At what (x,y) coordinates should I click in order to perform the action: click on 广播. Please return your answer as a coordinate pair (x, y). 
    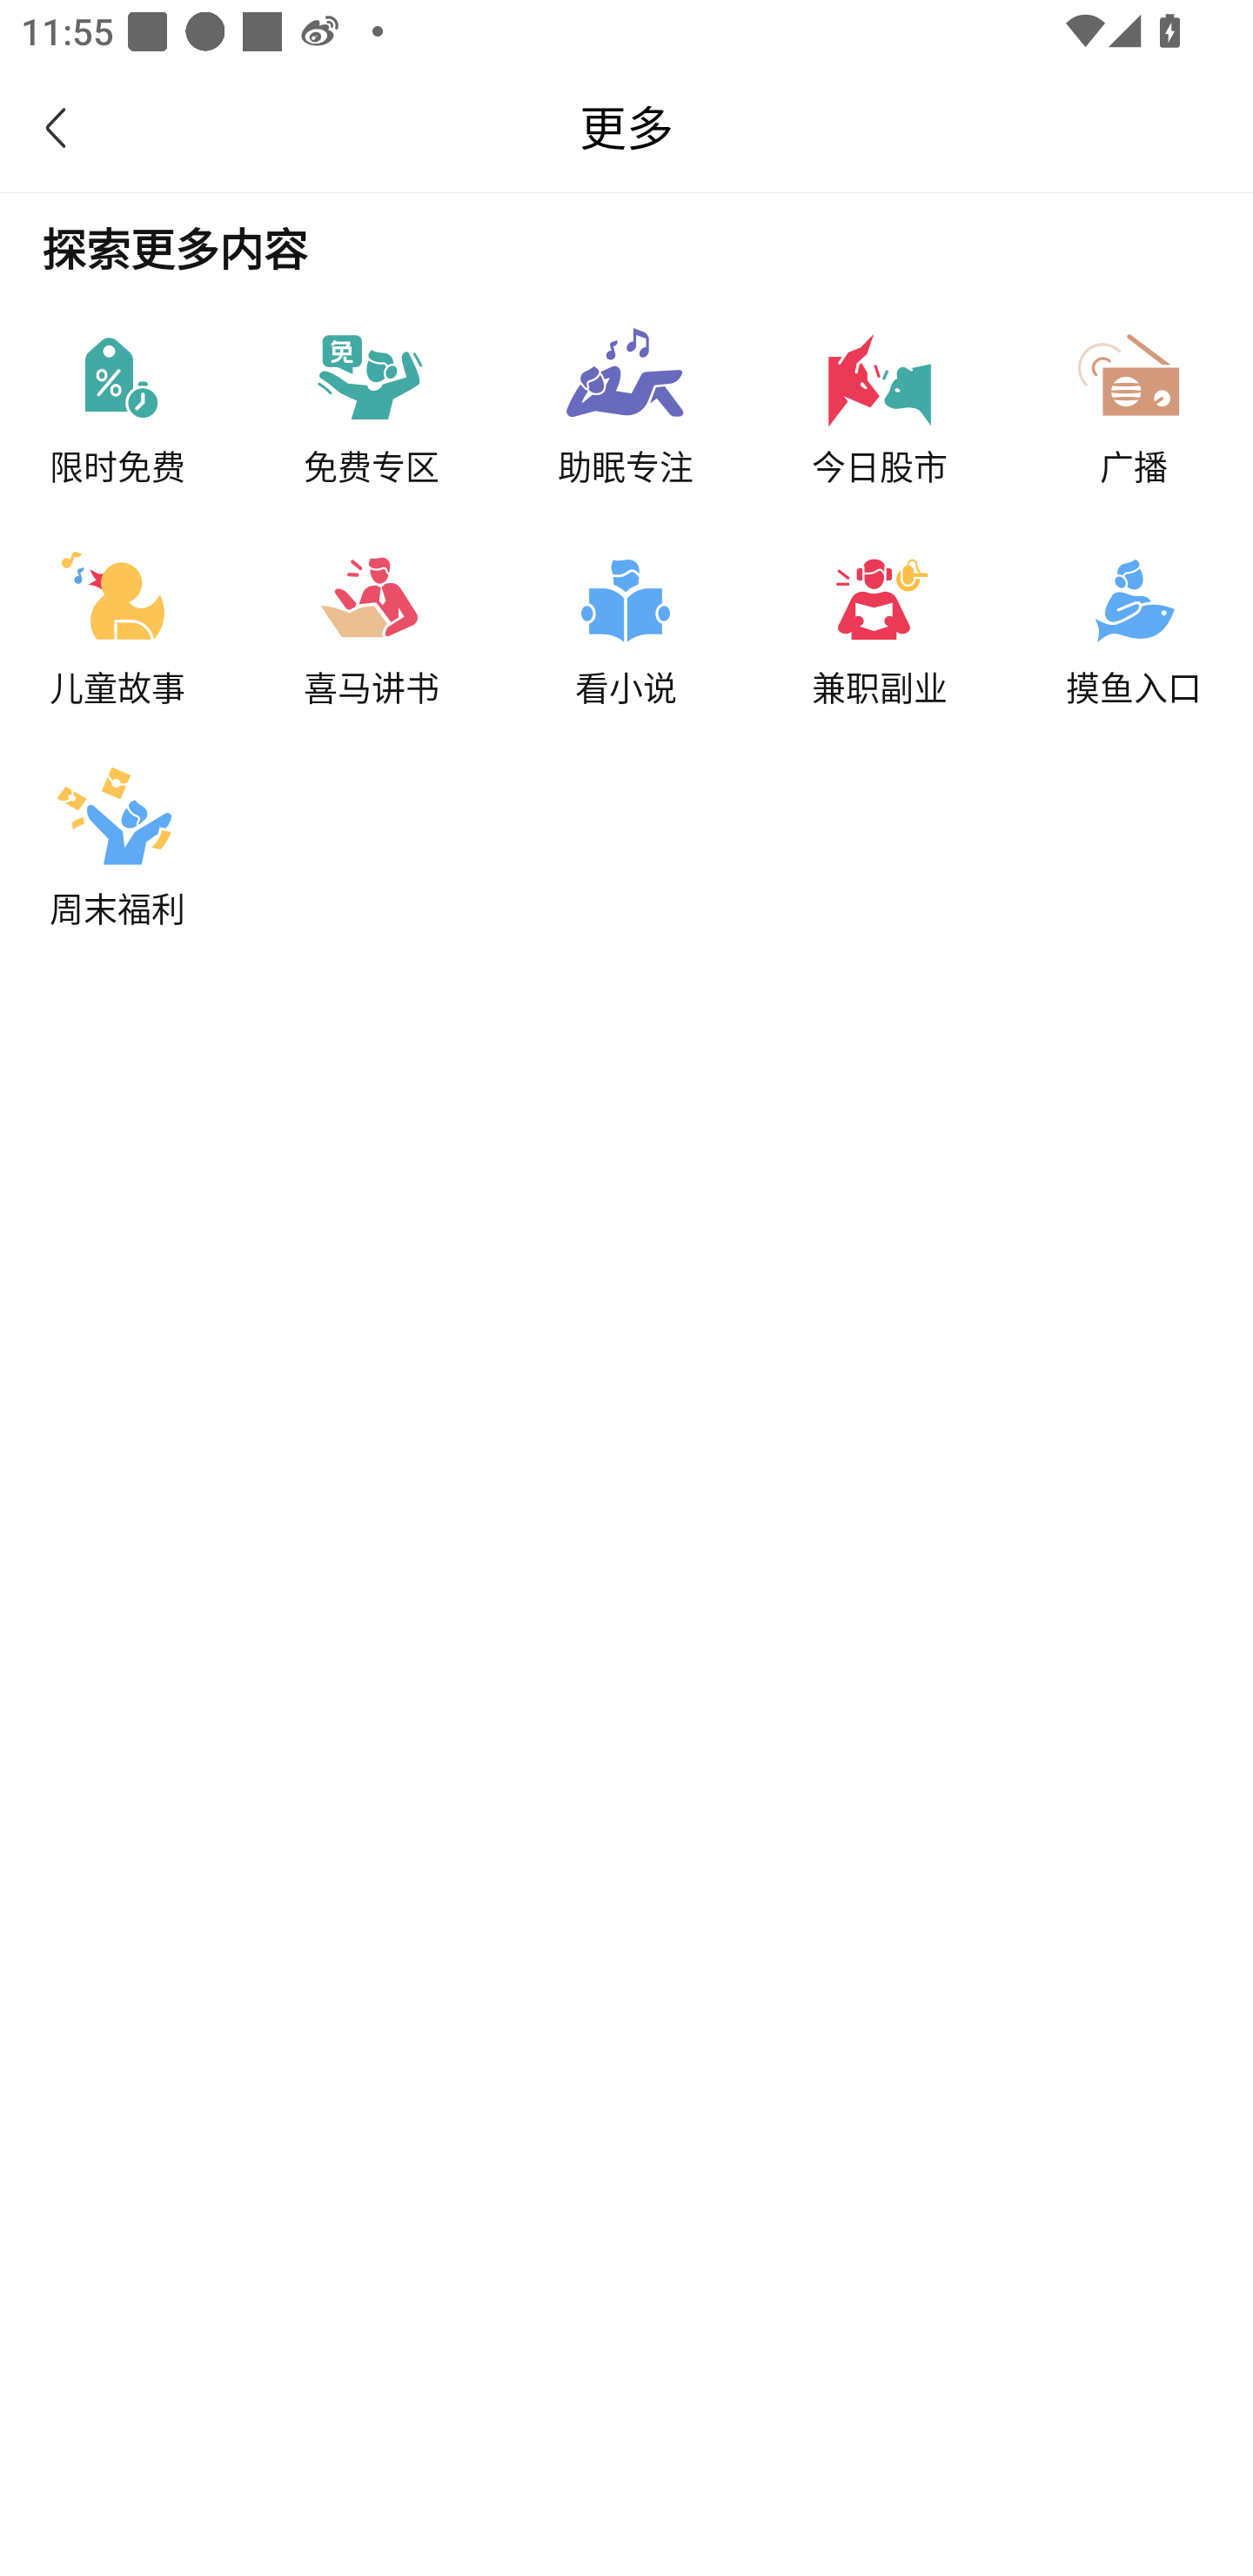
    Looking at the image, I should click on (1154, 393).